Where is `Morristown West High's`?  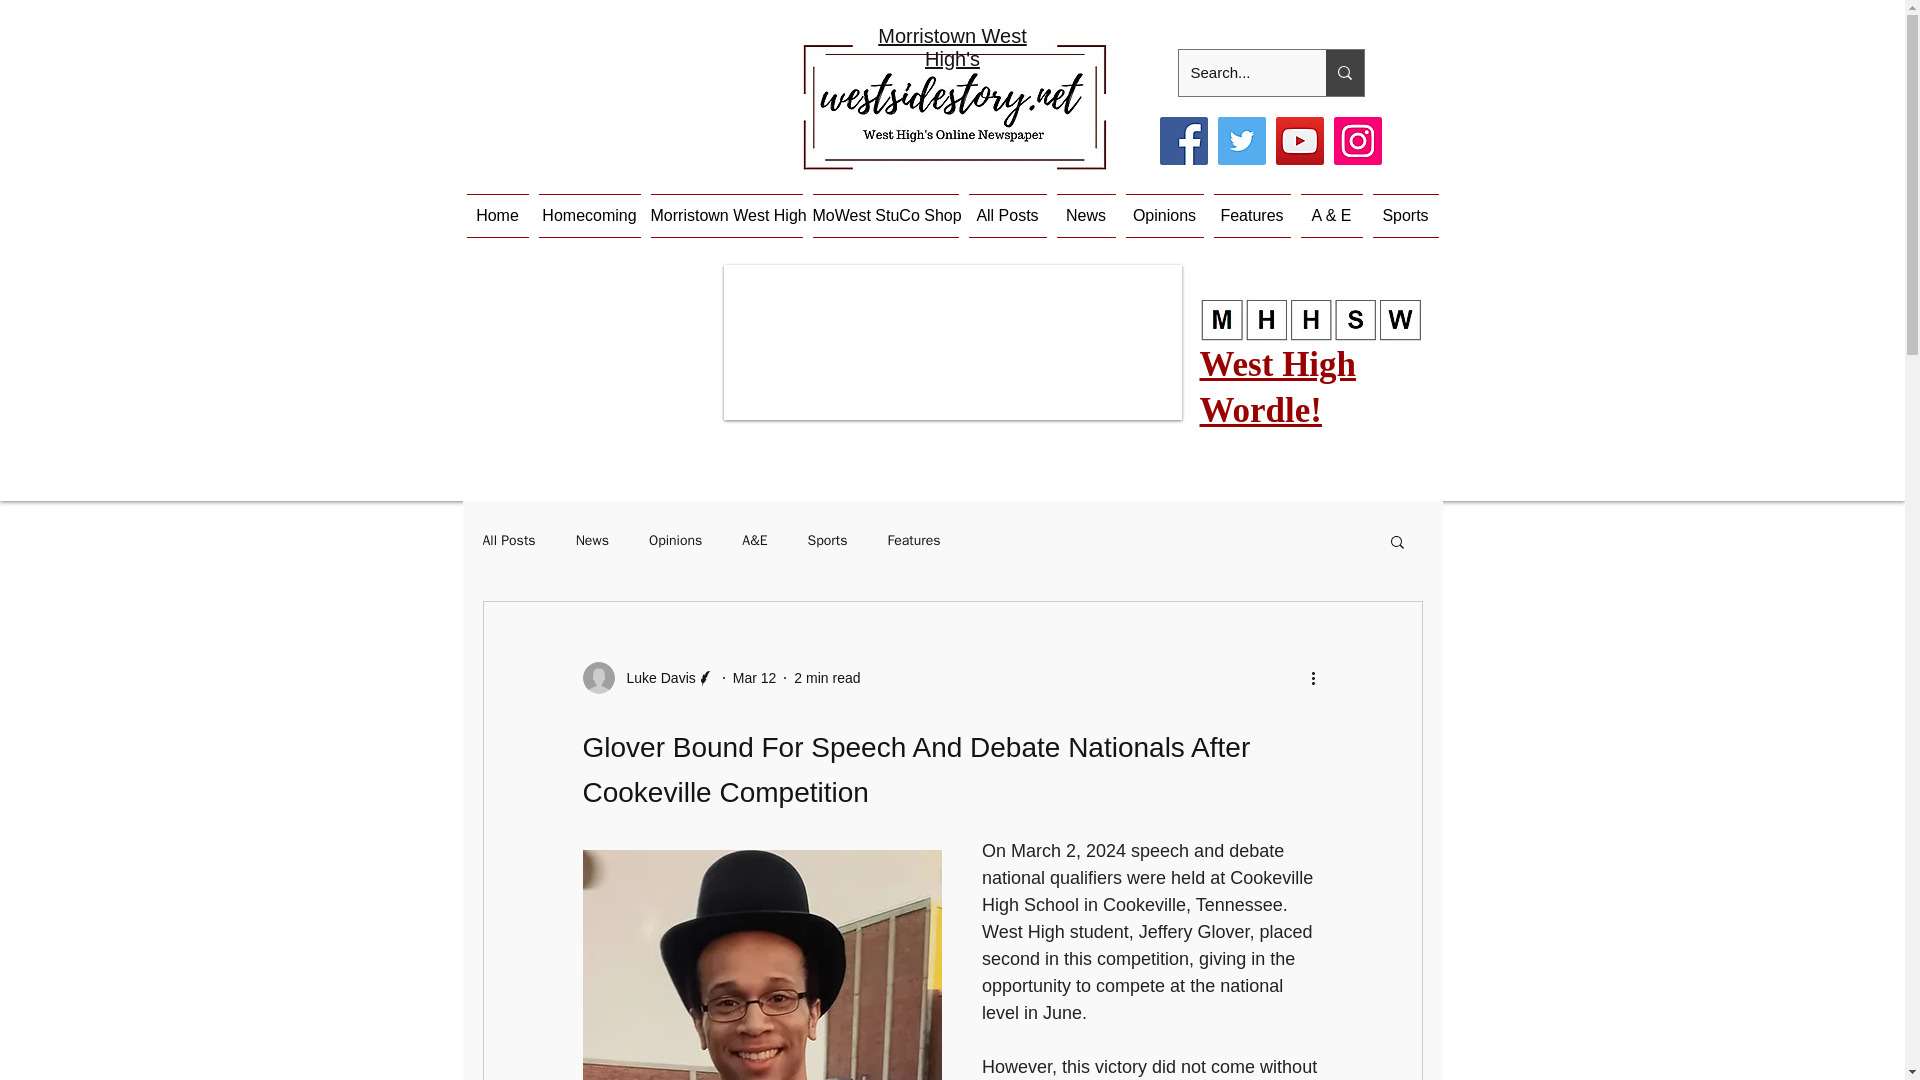 Morristown West High's is located at coordinates (952, 47).